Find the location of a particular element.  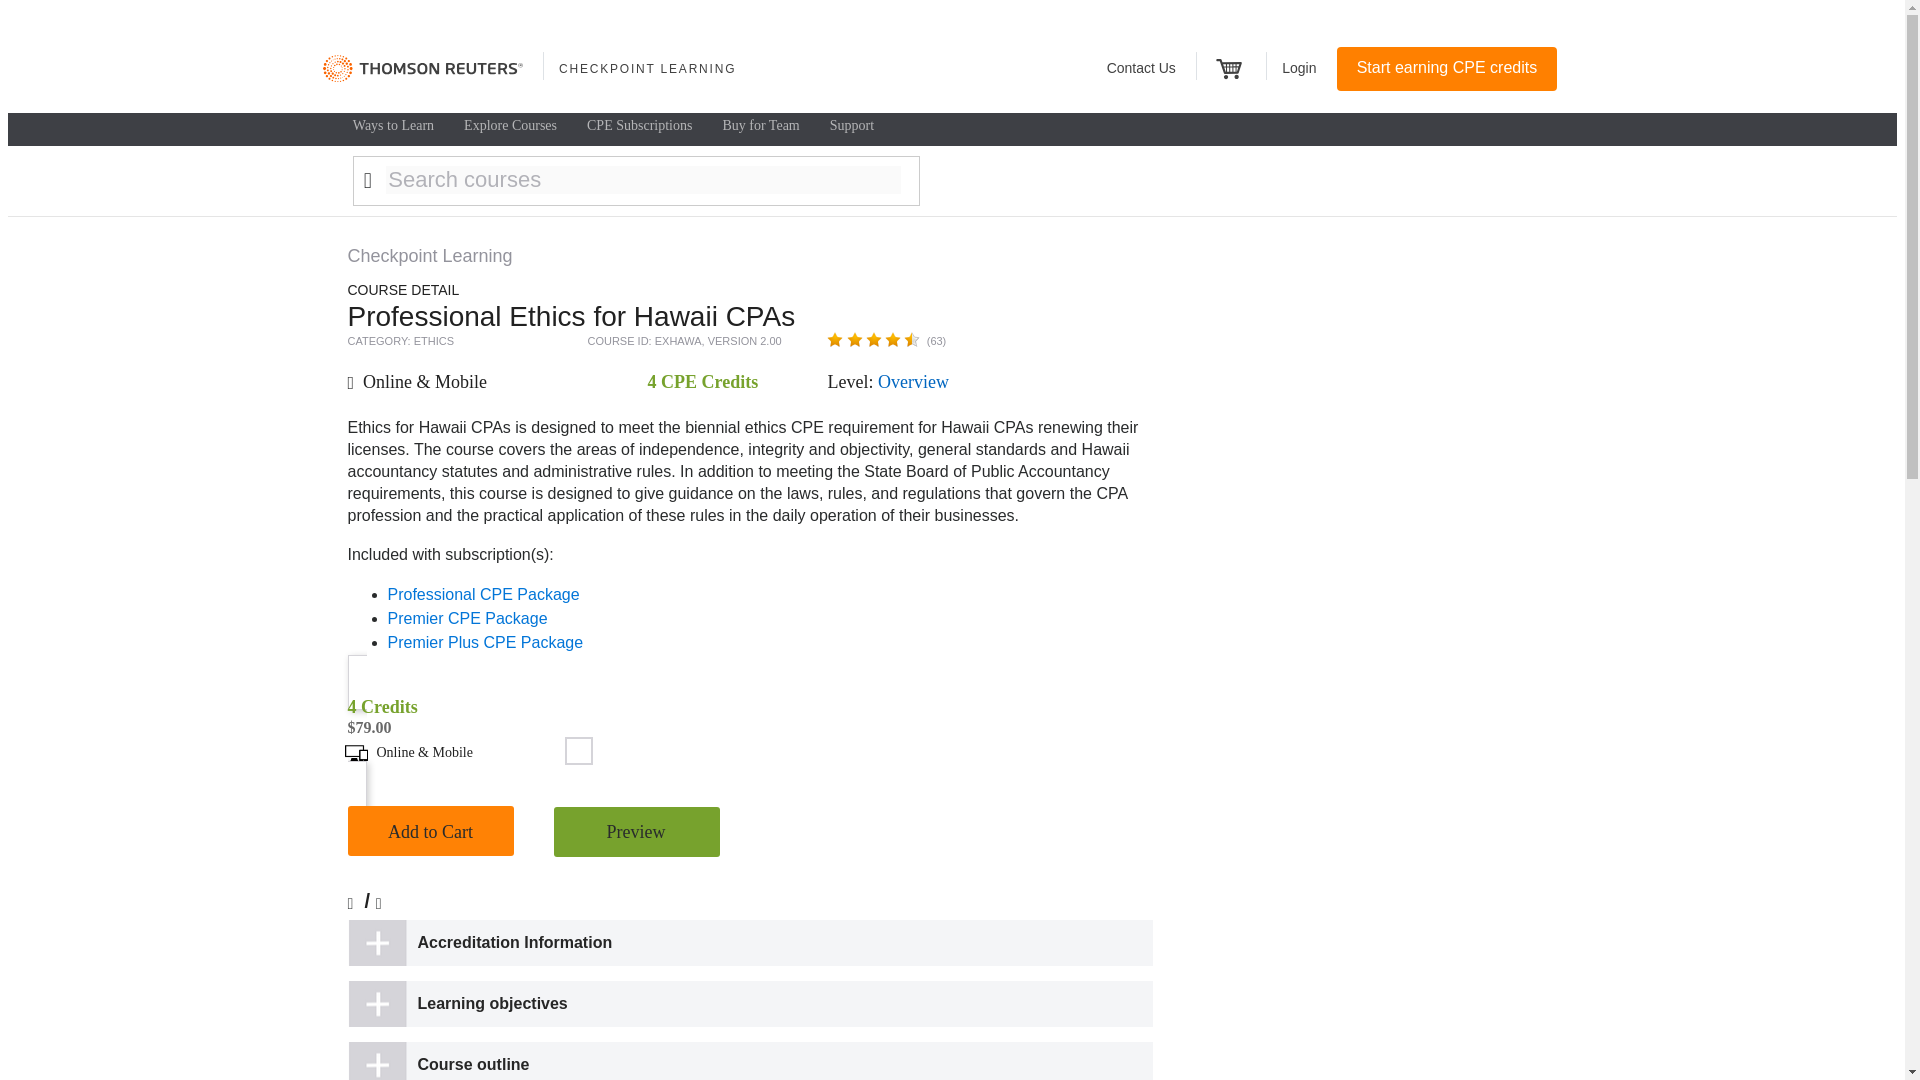

Buy for Team is located at coordinates (760, 126).